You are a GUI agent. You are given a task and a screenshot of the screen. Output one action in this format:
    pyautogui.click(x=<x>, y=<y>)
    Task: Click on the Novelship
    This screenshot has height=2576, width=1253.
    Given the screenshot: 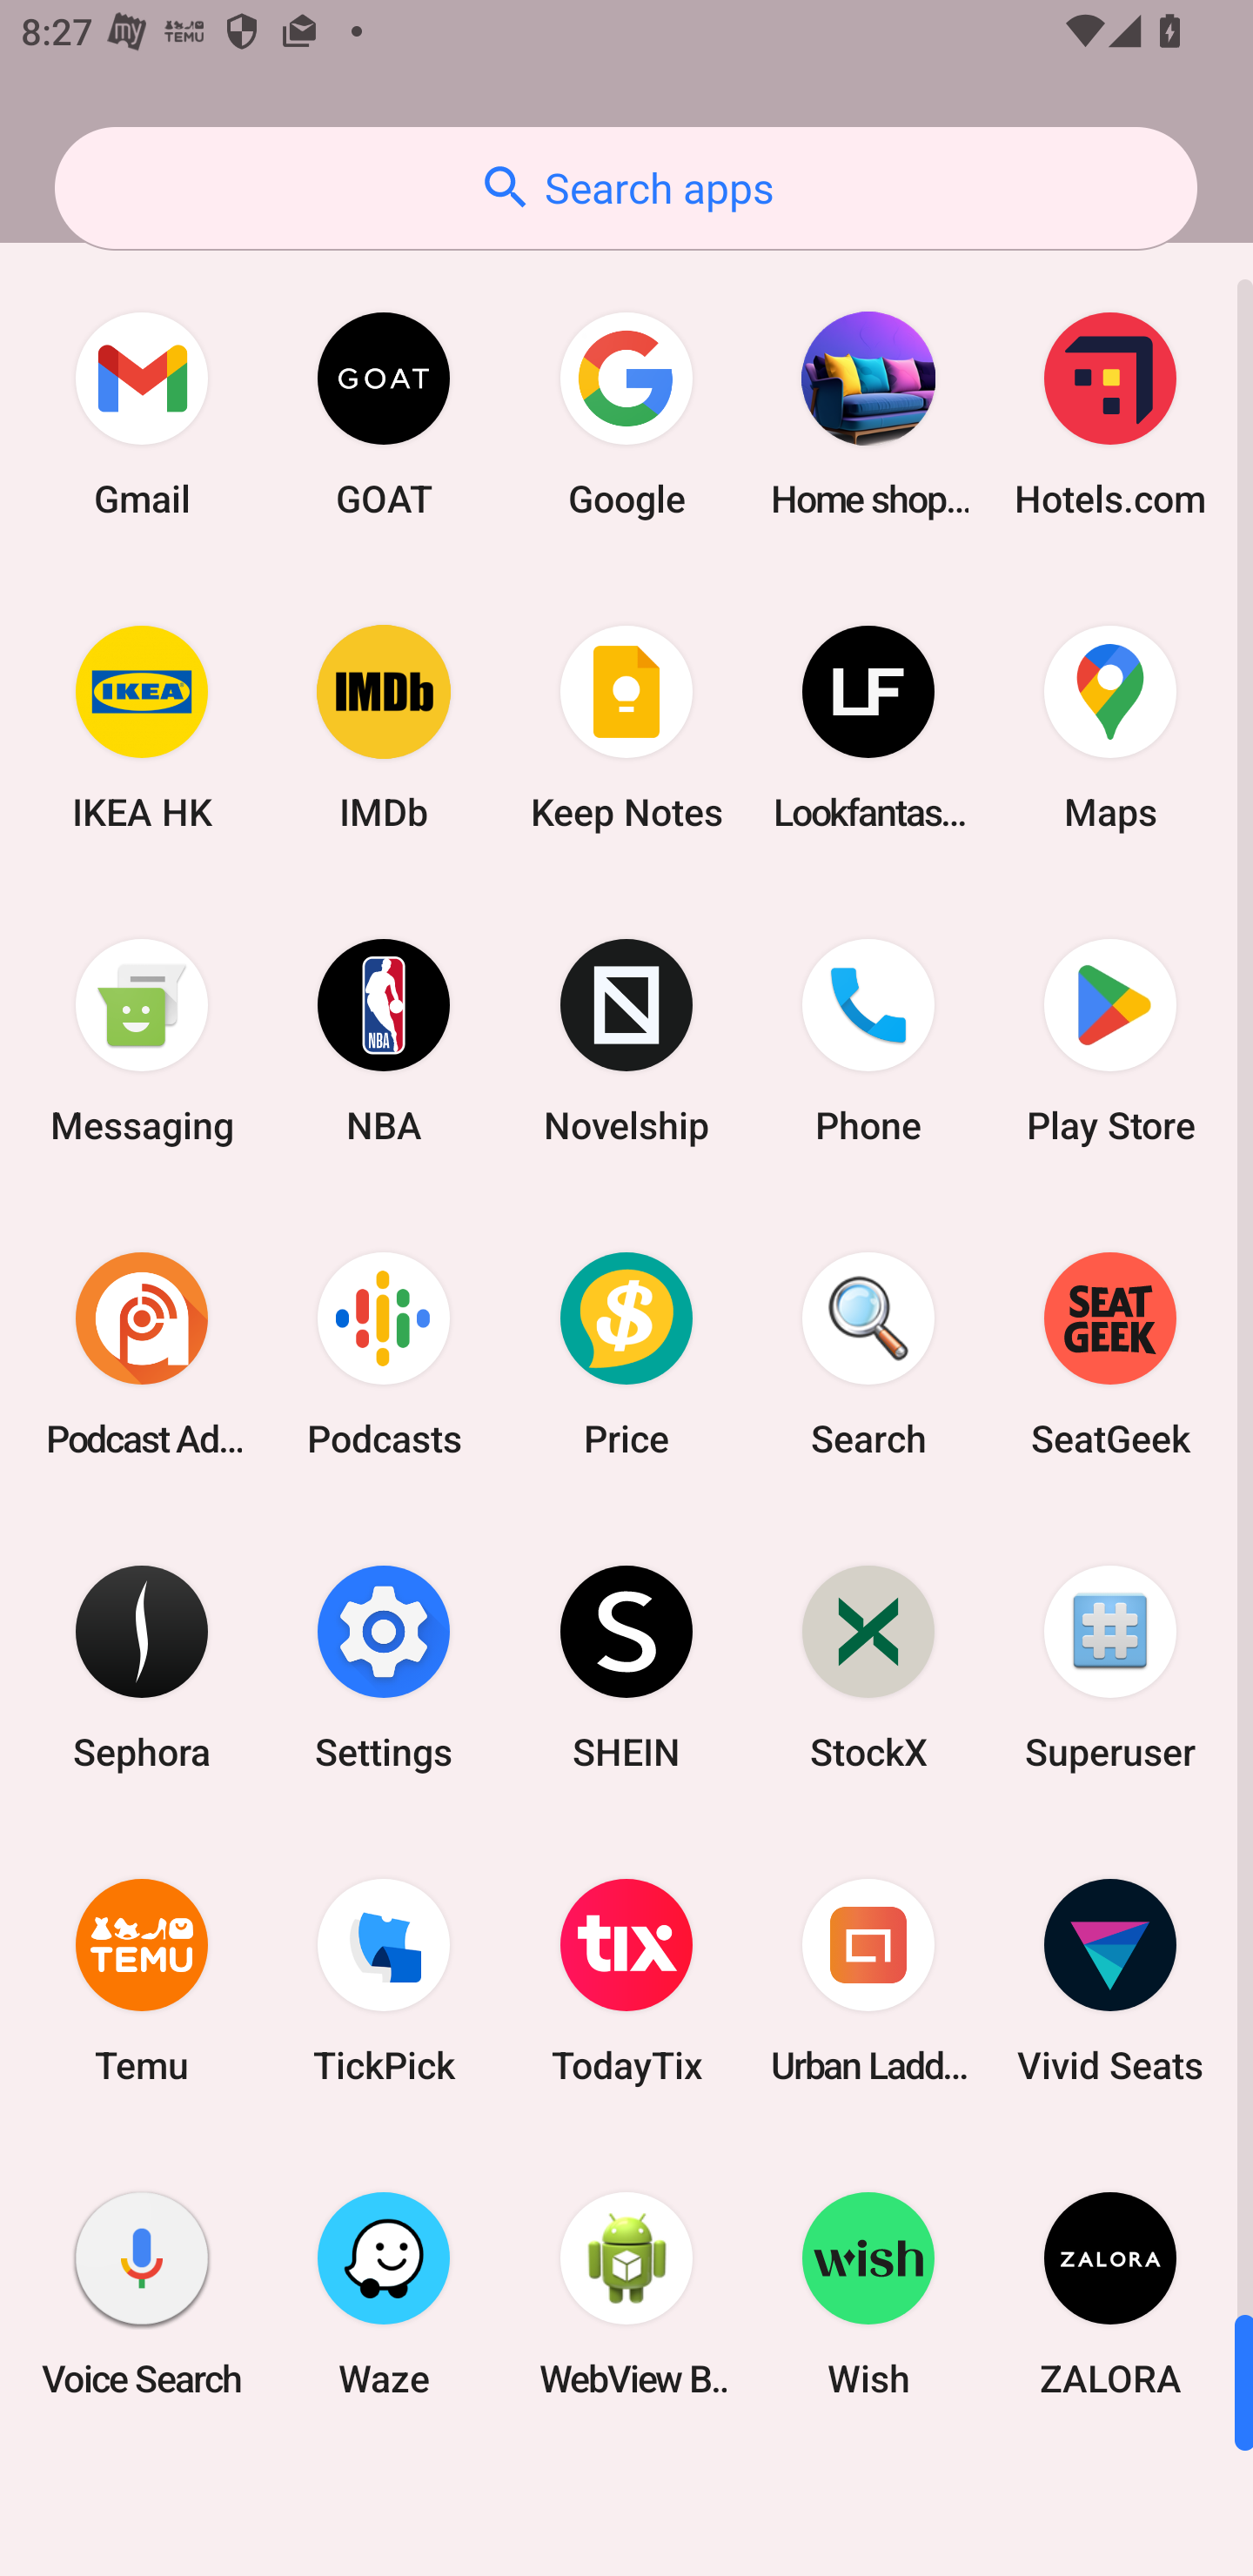 What is the action you would take?
    pyautogui.click(x=626, y=1041)
    